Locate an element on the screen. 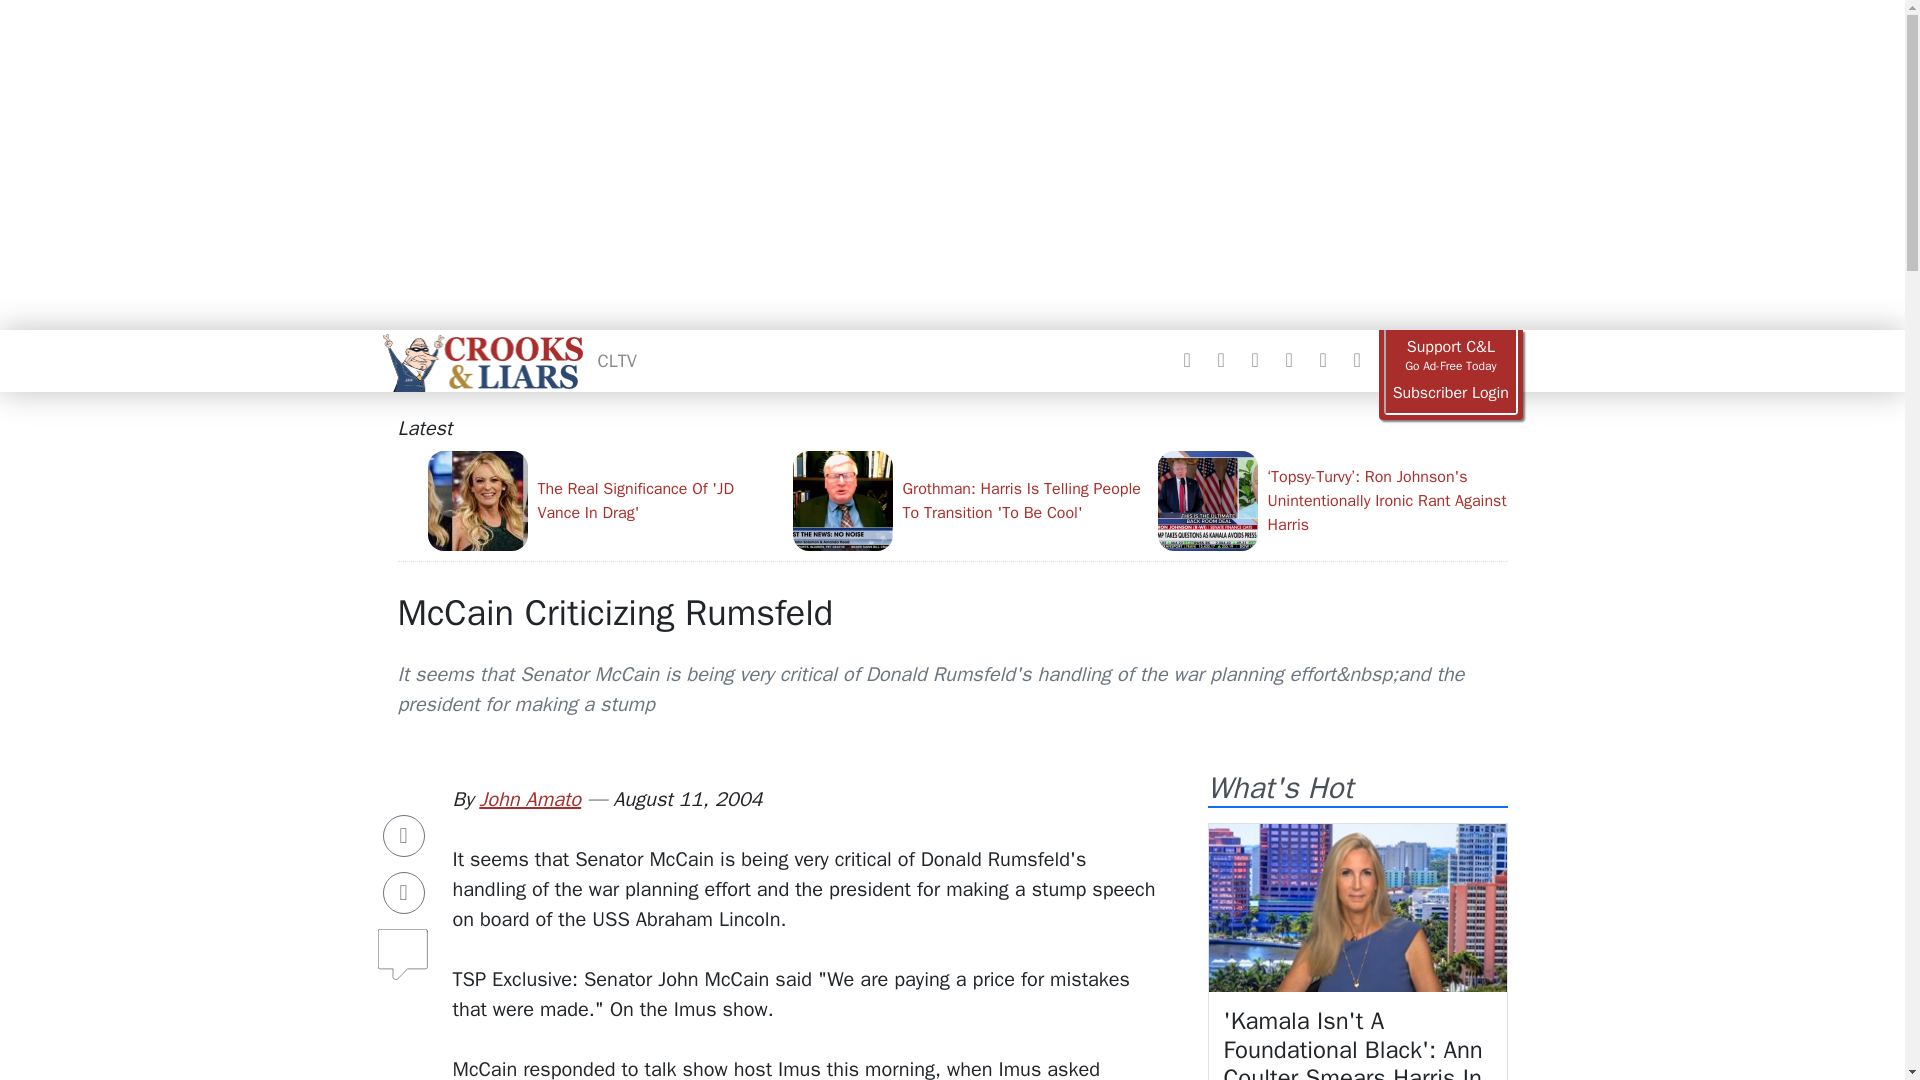 This screenshot has height=1080, width=1920. Login to your ad free account is located at coordinates (1450, 393).